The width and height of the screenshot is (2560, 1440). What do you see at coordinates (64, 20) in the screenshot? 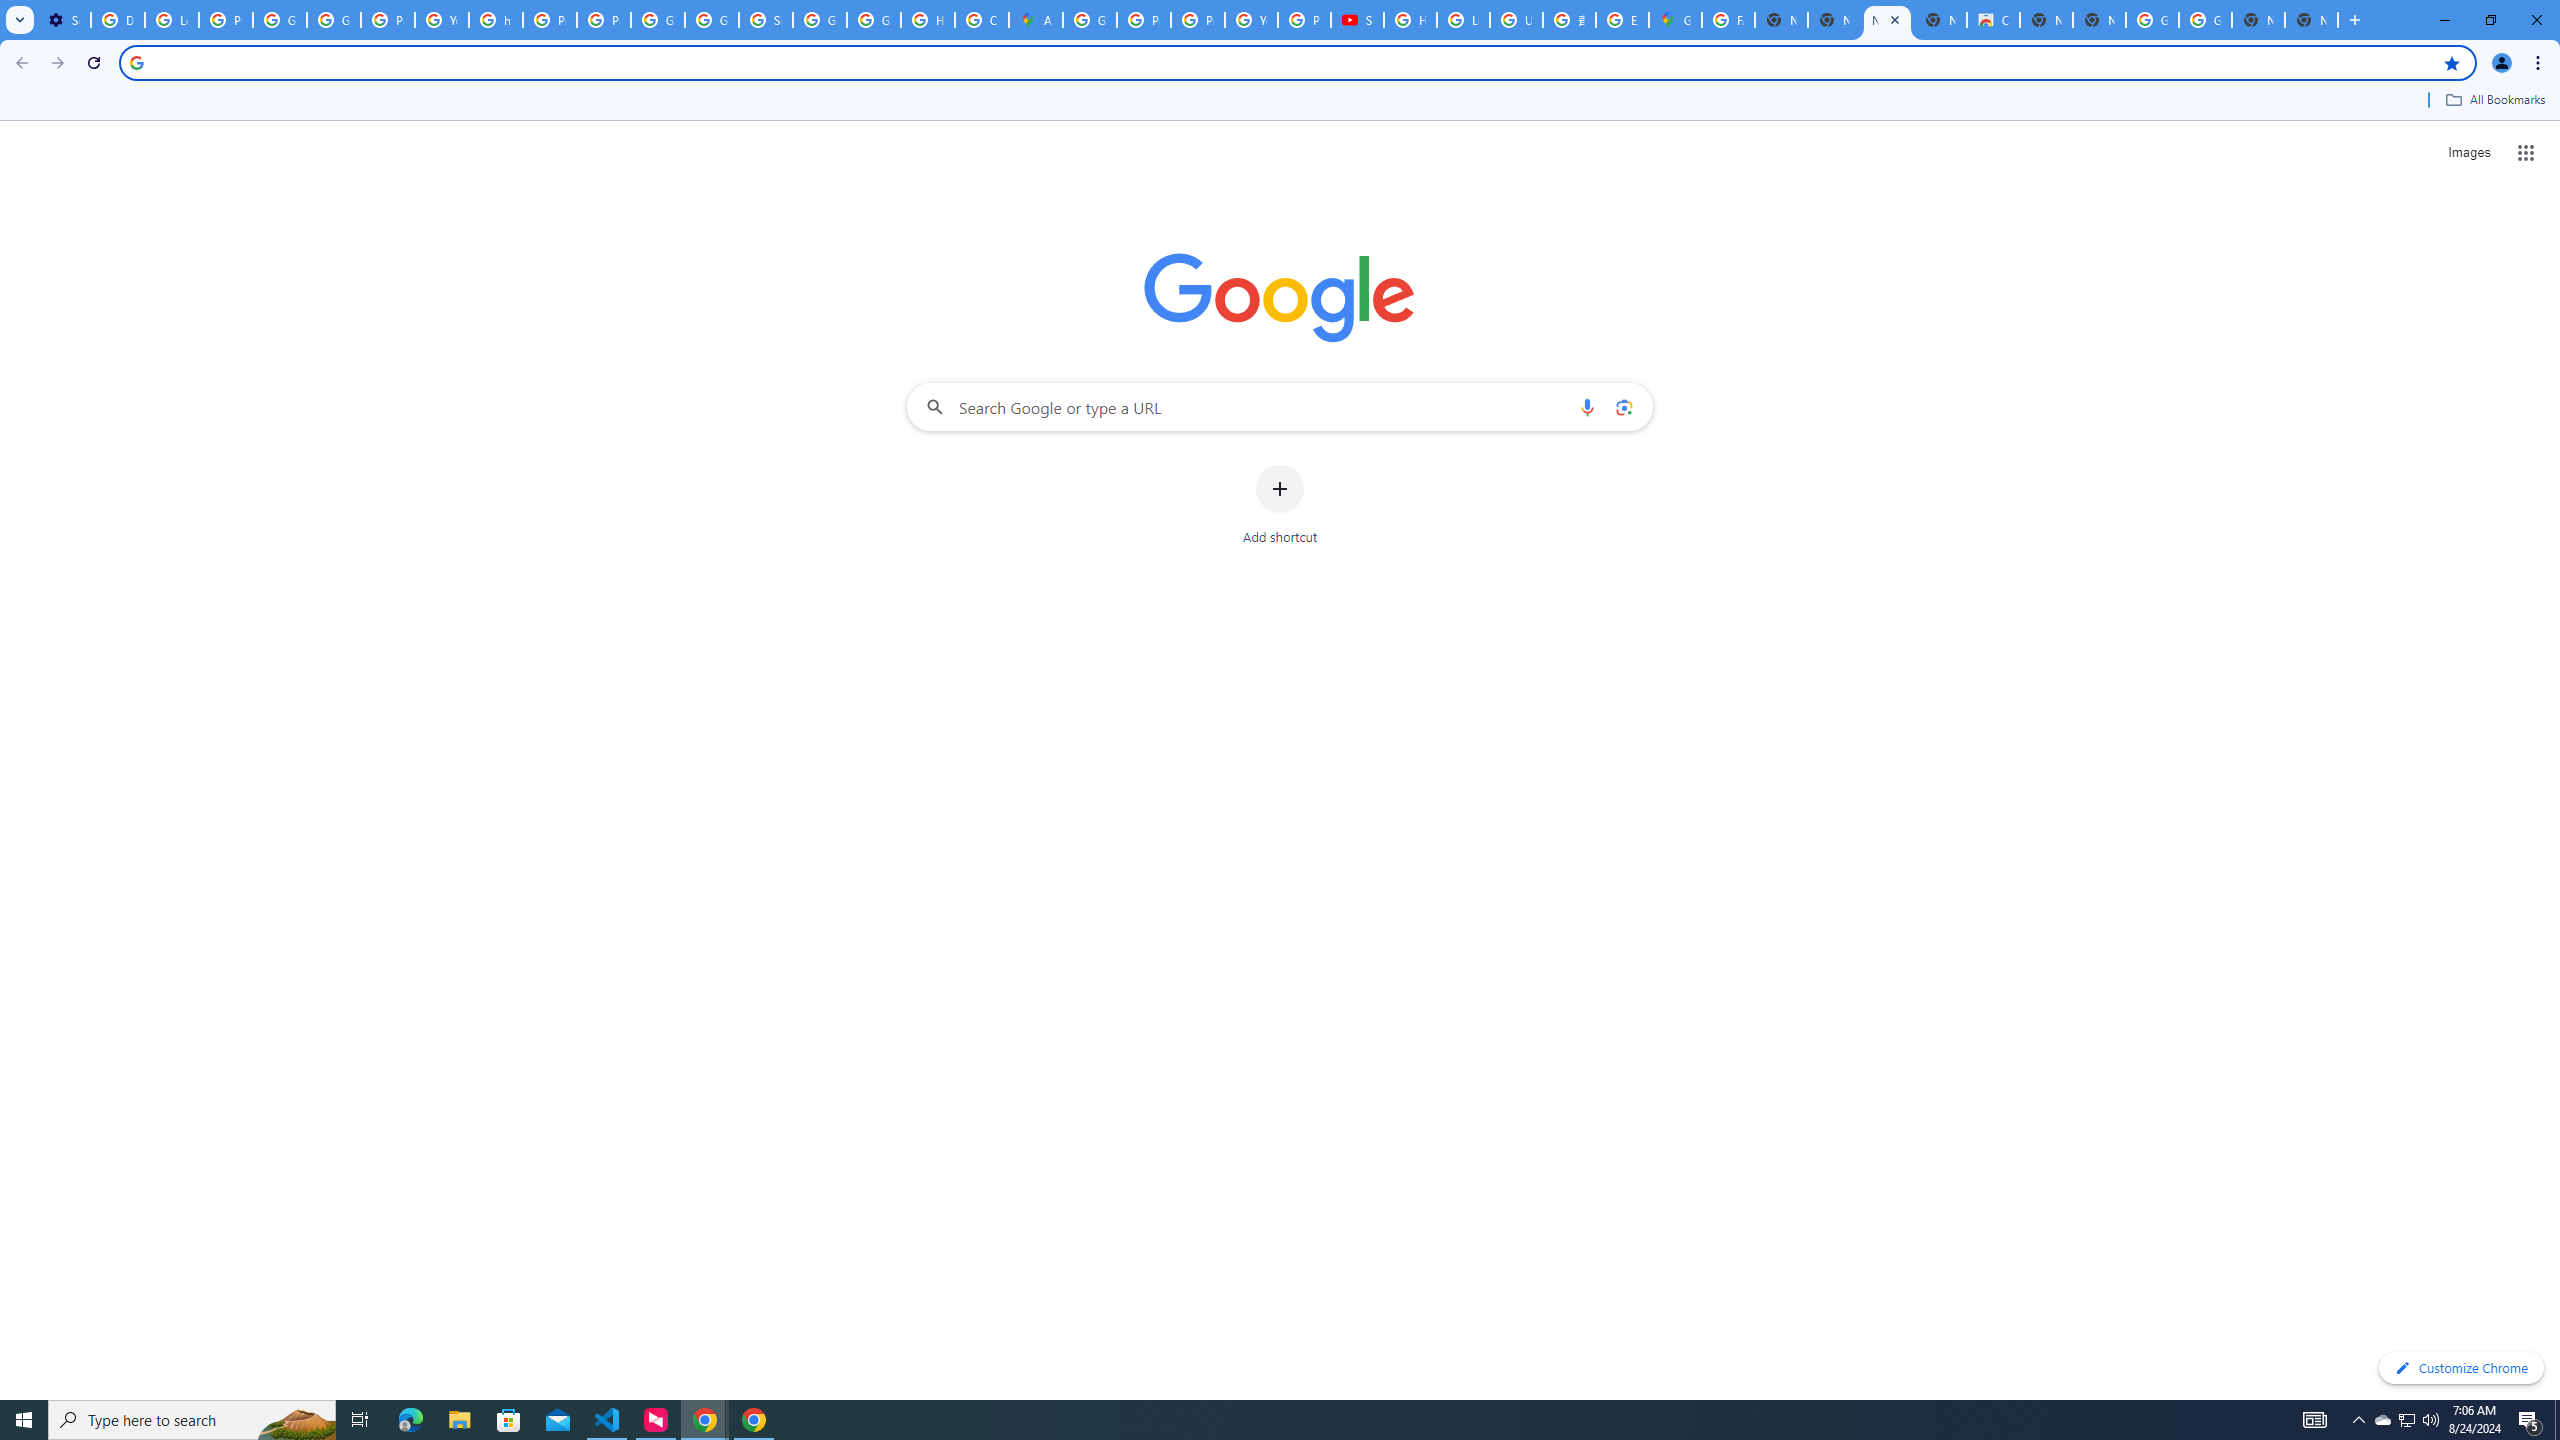
I see `Settings - Performance` at bounding box center [64, 20].